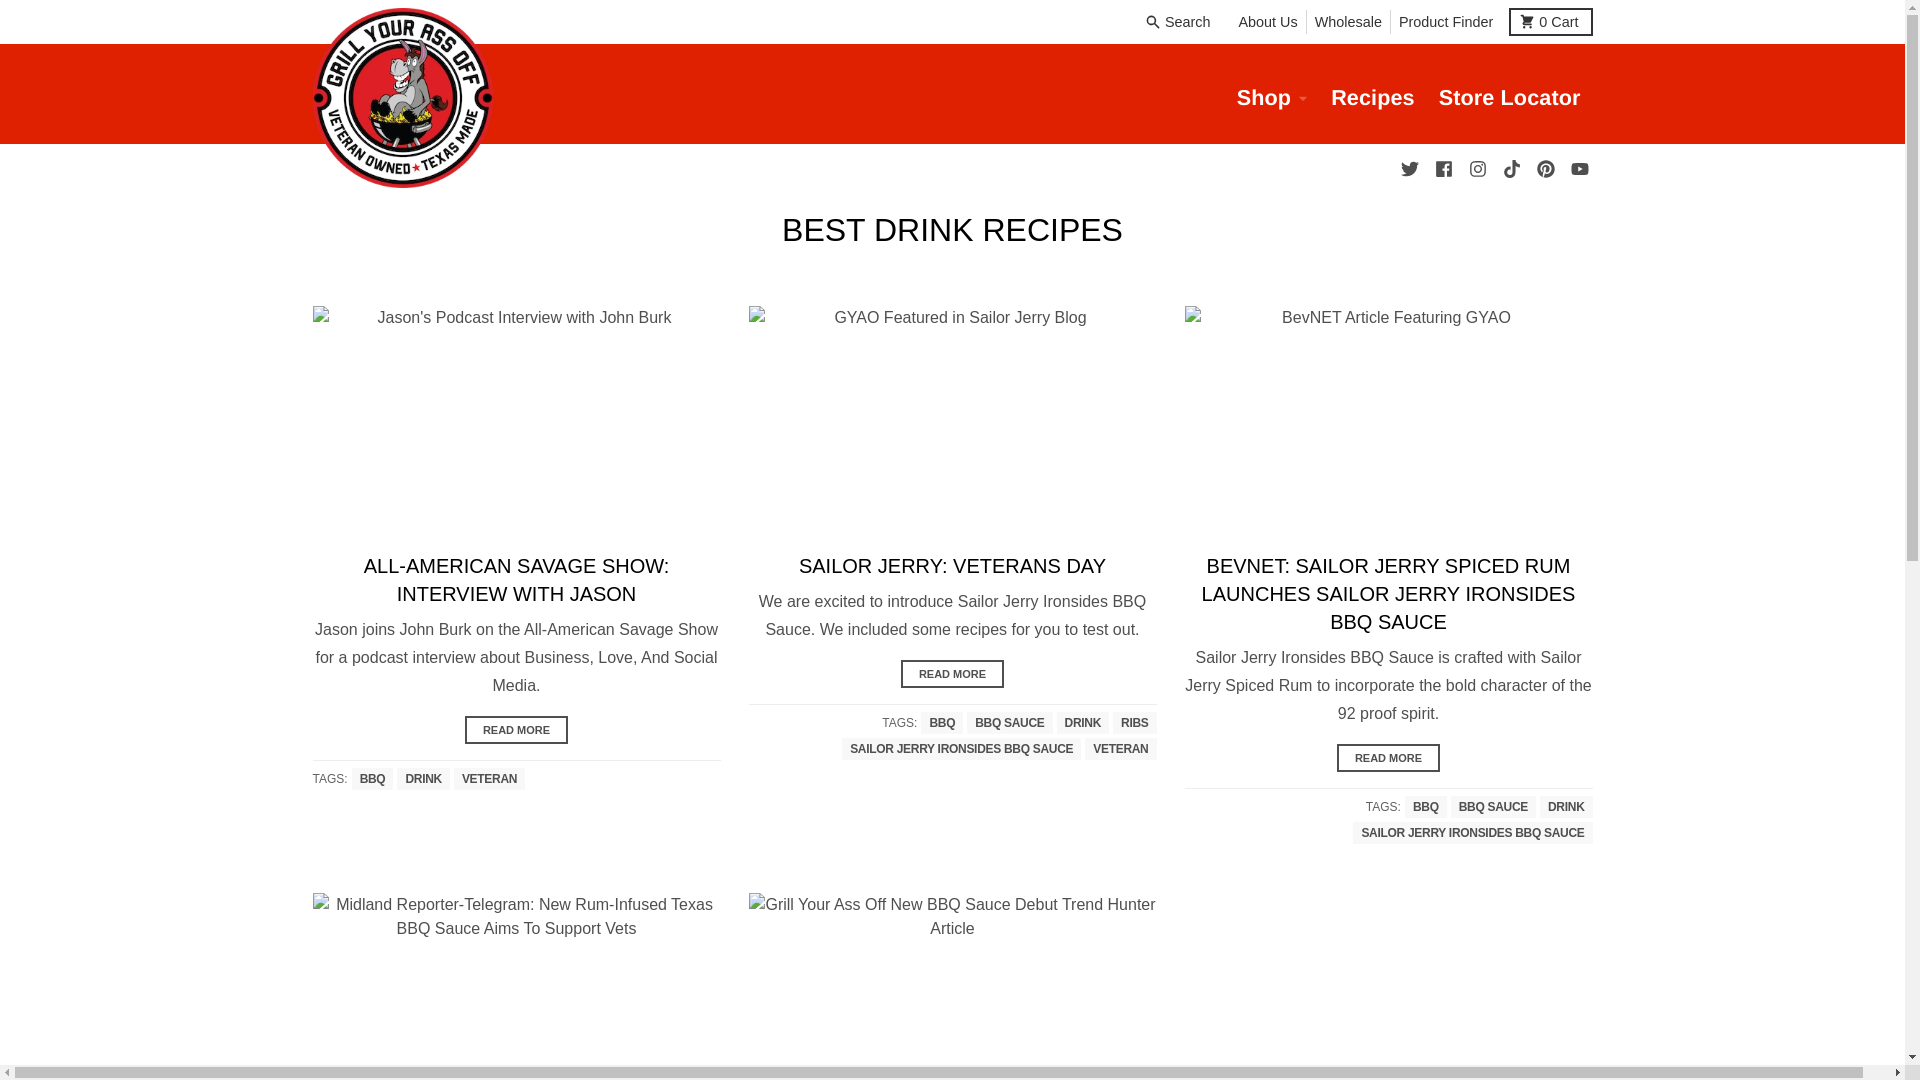 The width and height of the screenshot is (1920, 1080). What do you see at coordinates (1476, 168) in the screenshot?
I see `Product Finder` at bounding box center [1476, 168].